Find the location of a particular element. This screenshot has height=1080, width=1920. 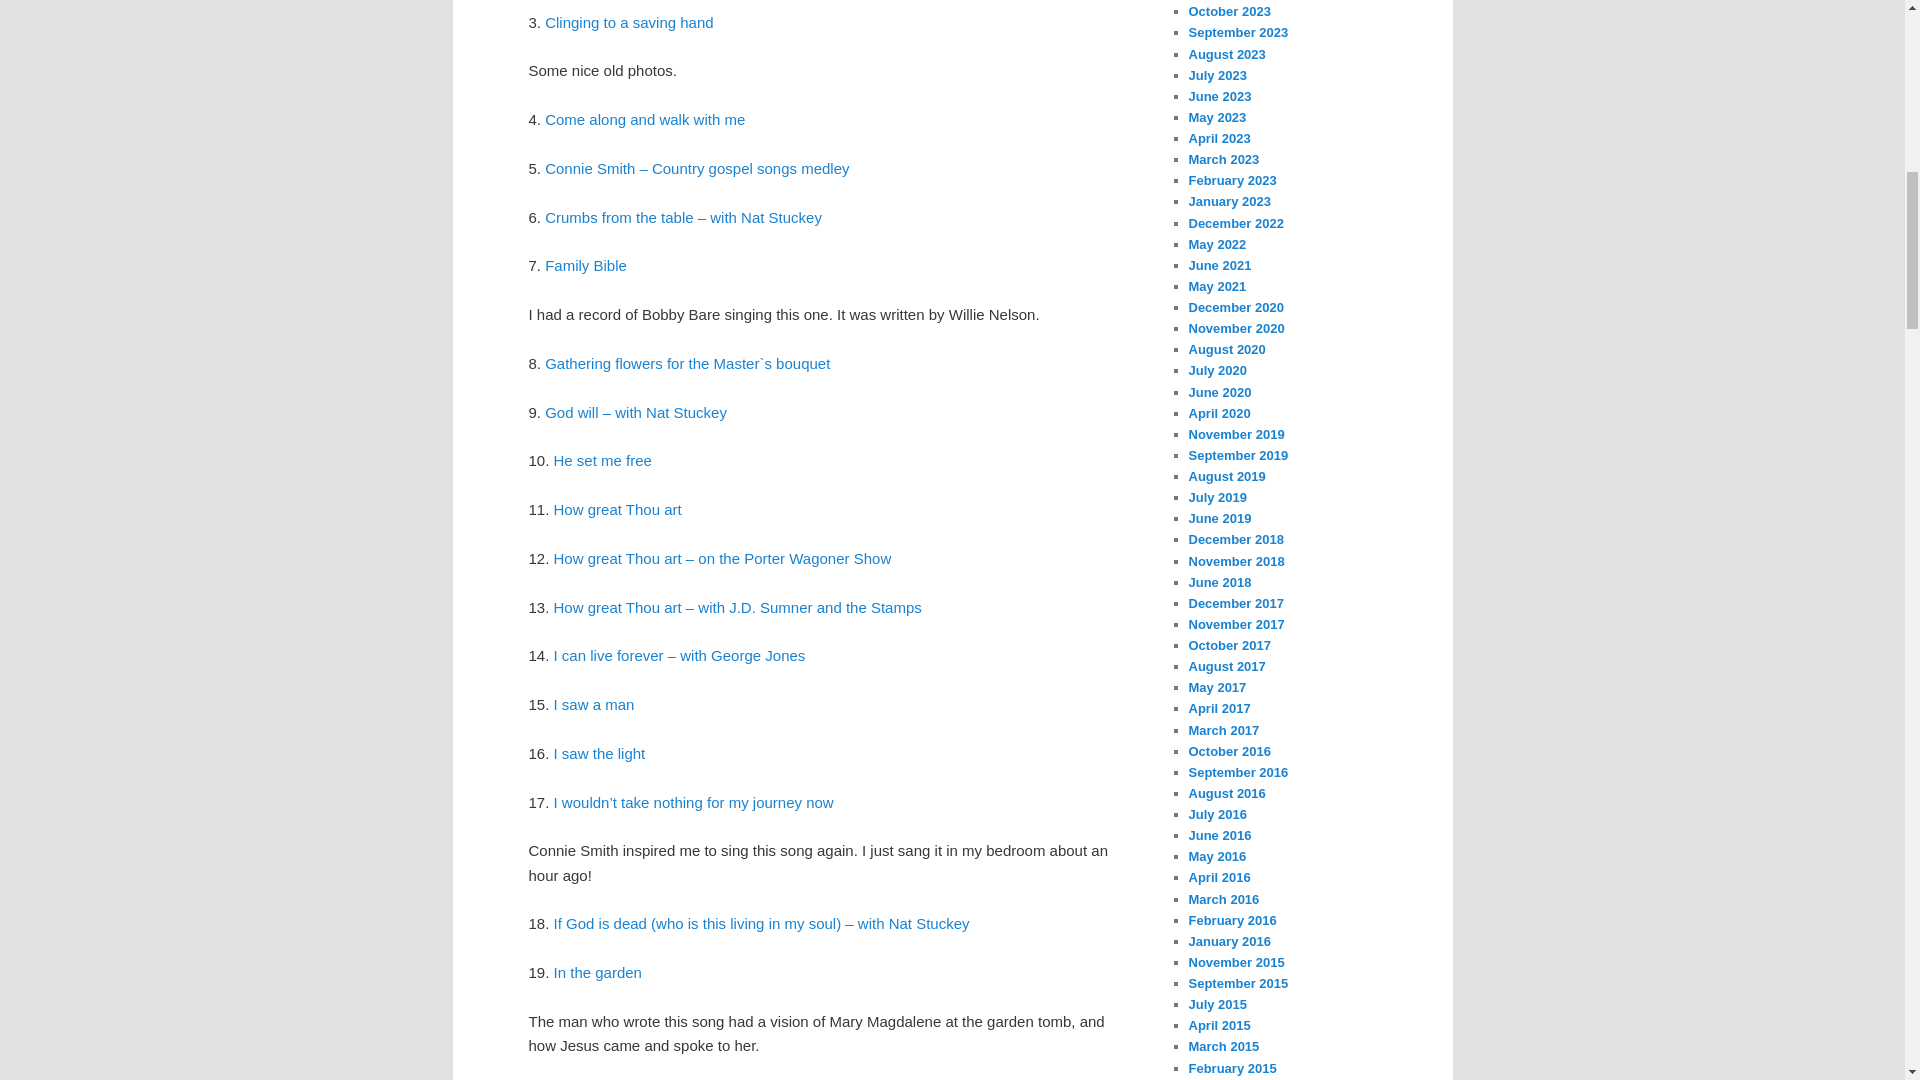

Family Bible is located at coordinates (586, 266).